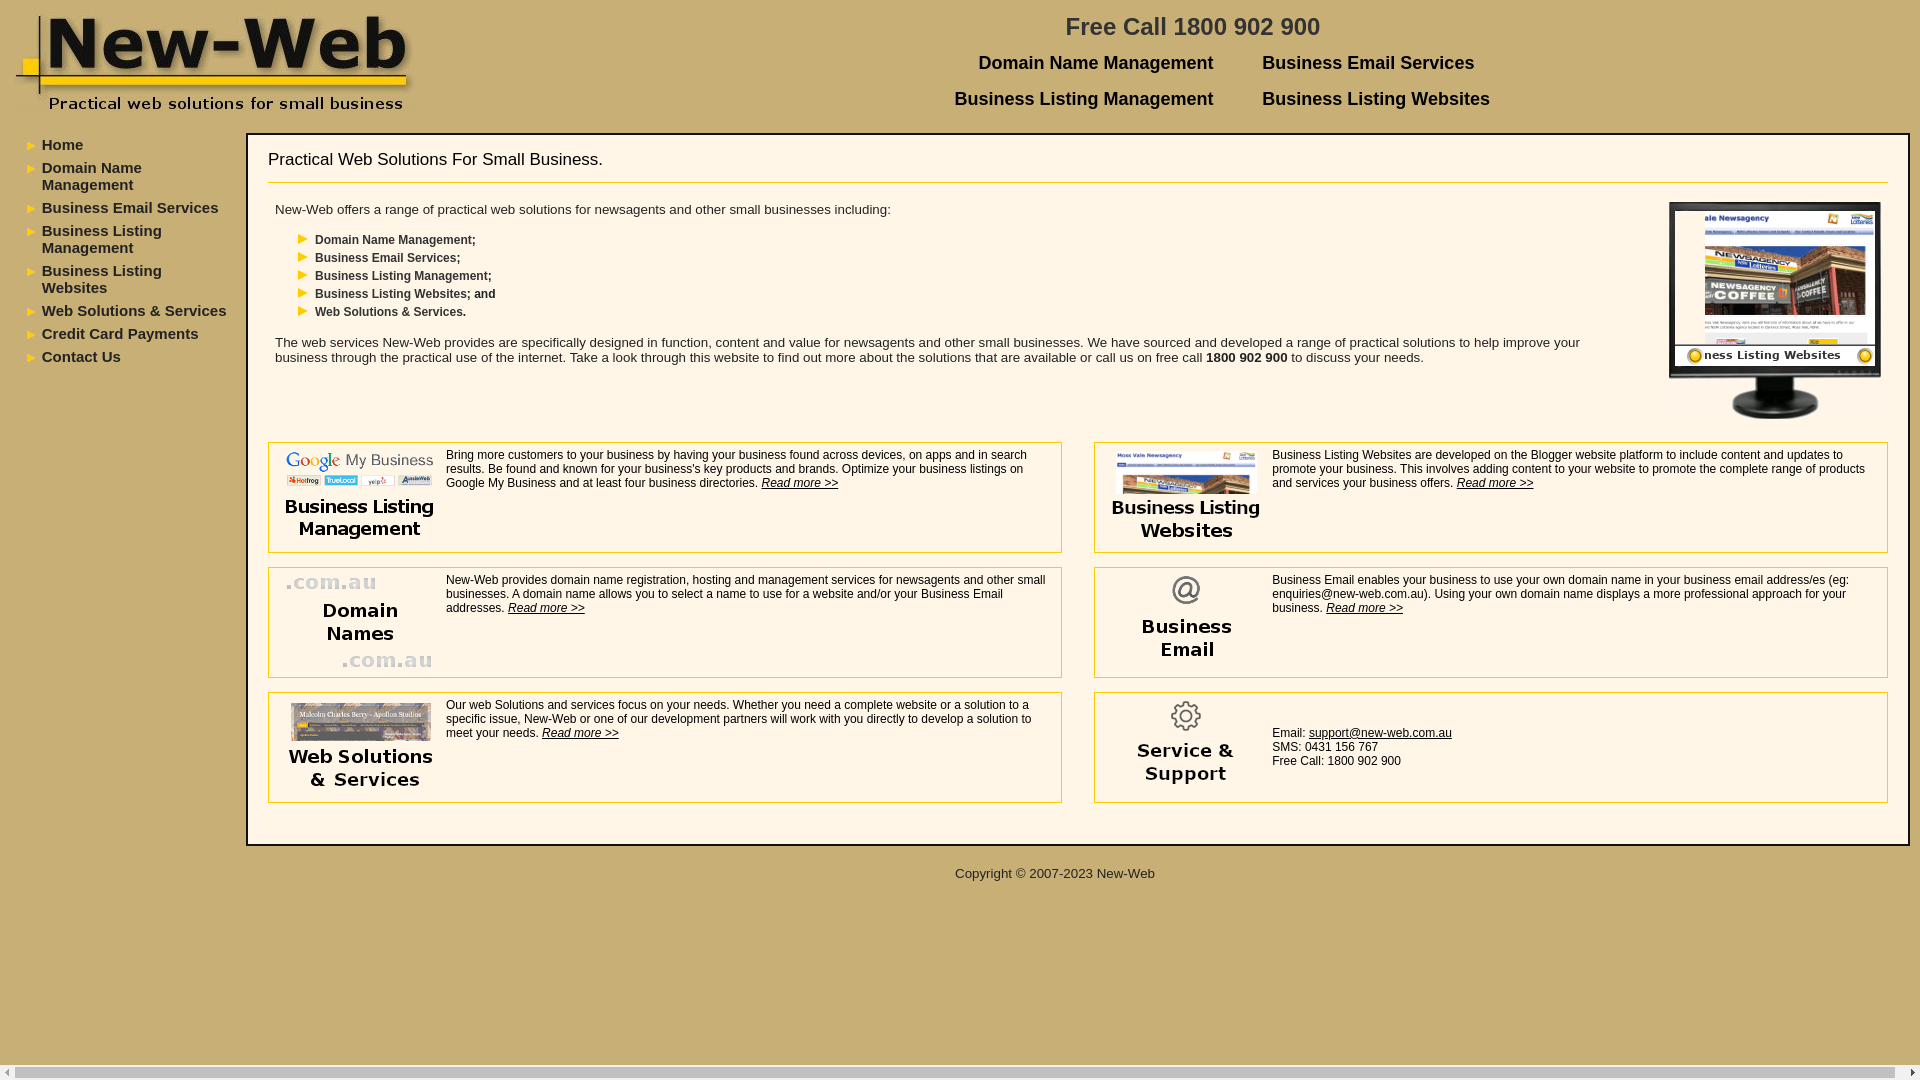 This screenshot has height=1080, width=1920. Describe the element at coordinates (546, 608) in the screenshot. I see `Read more >>` at that location.